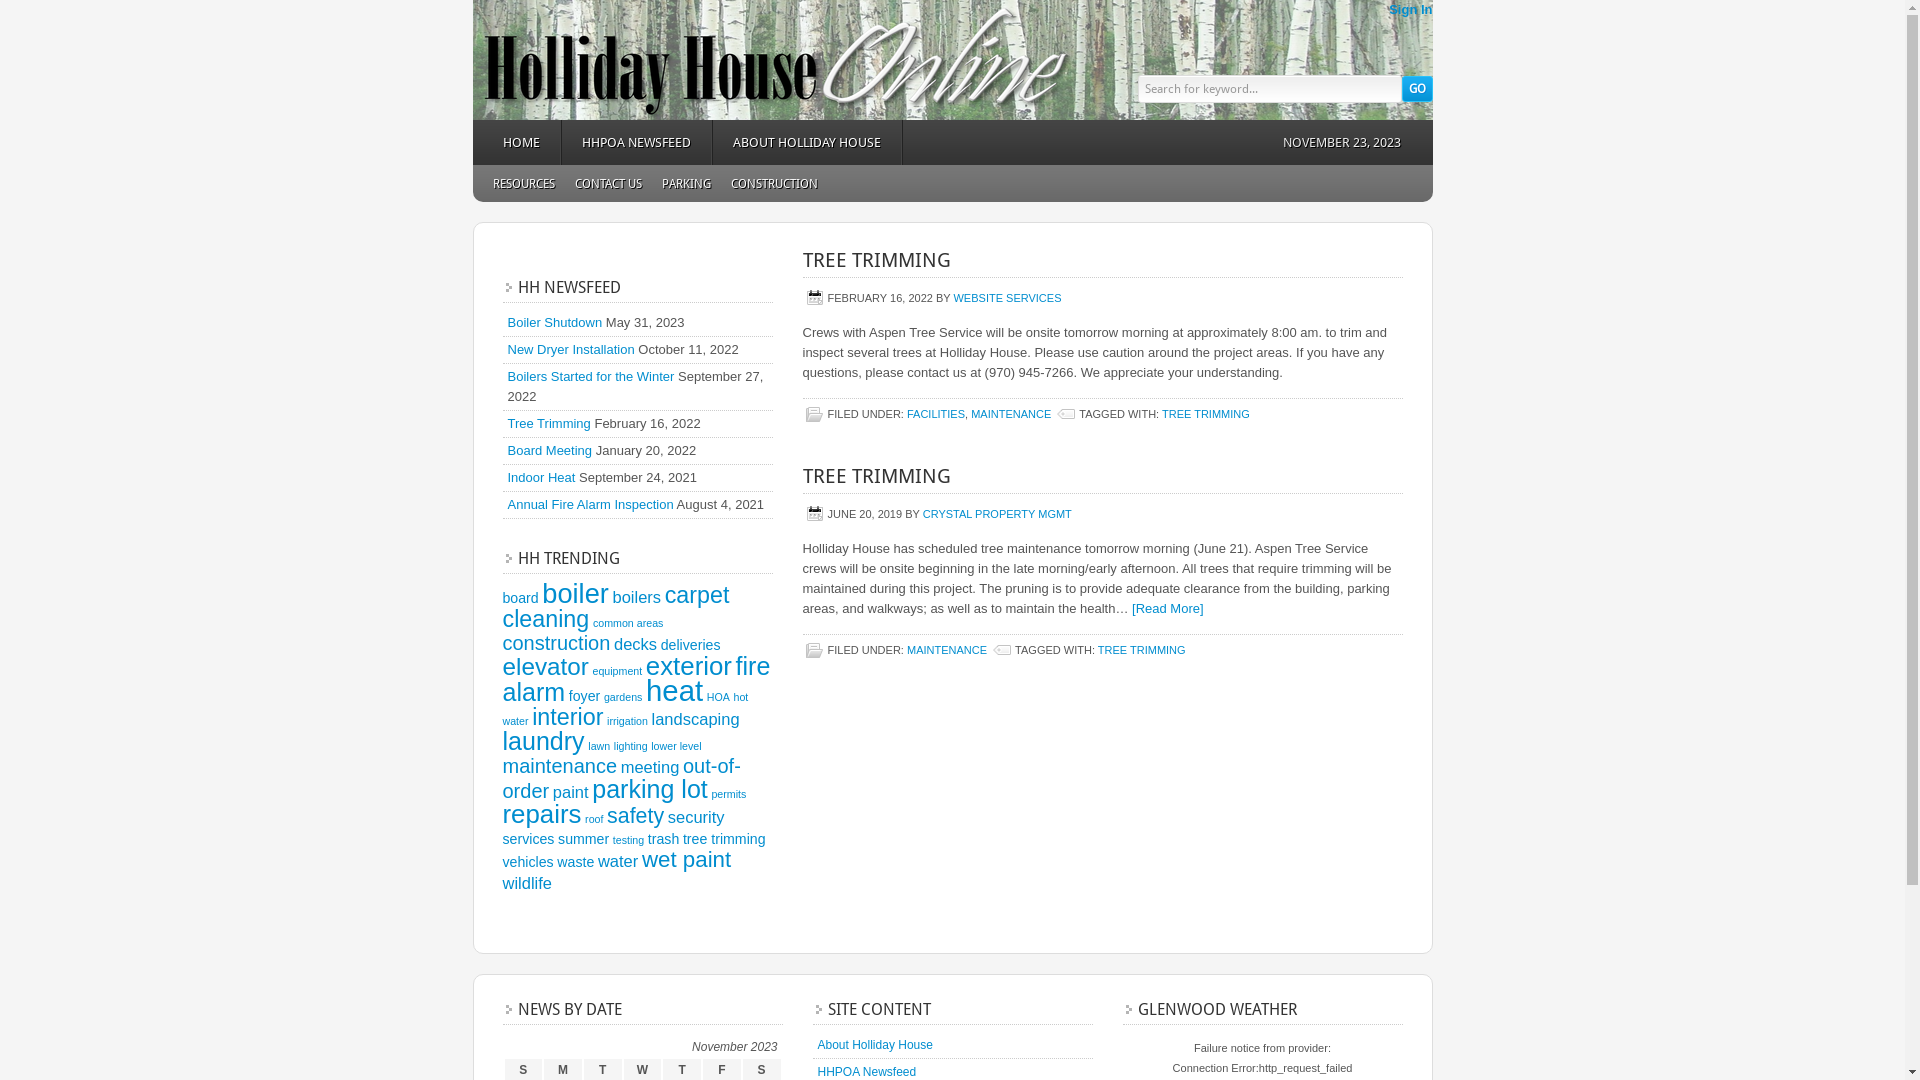  I want to click on cleaning, so click(546, 619).